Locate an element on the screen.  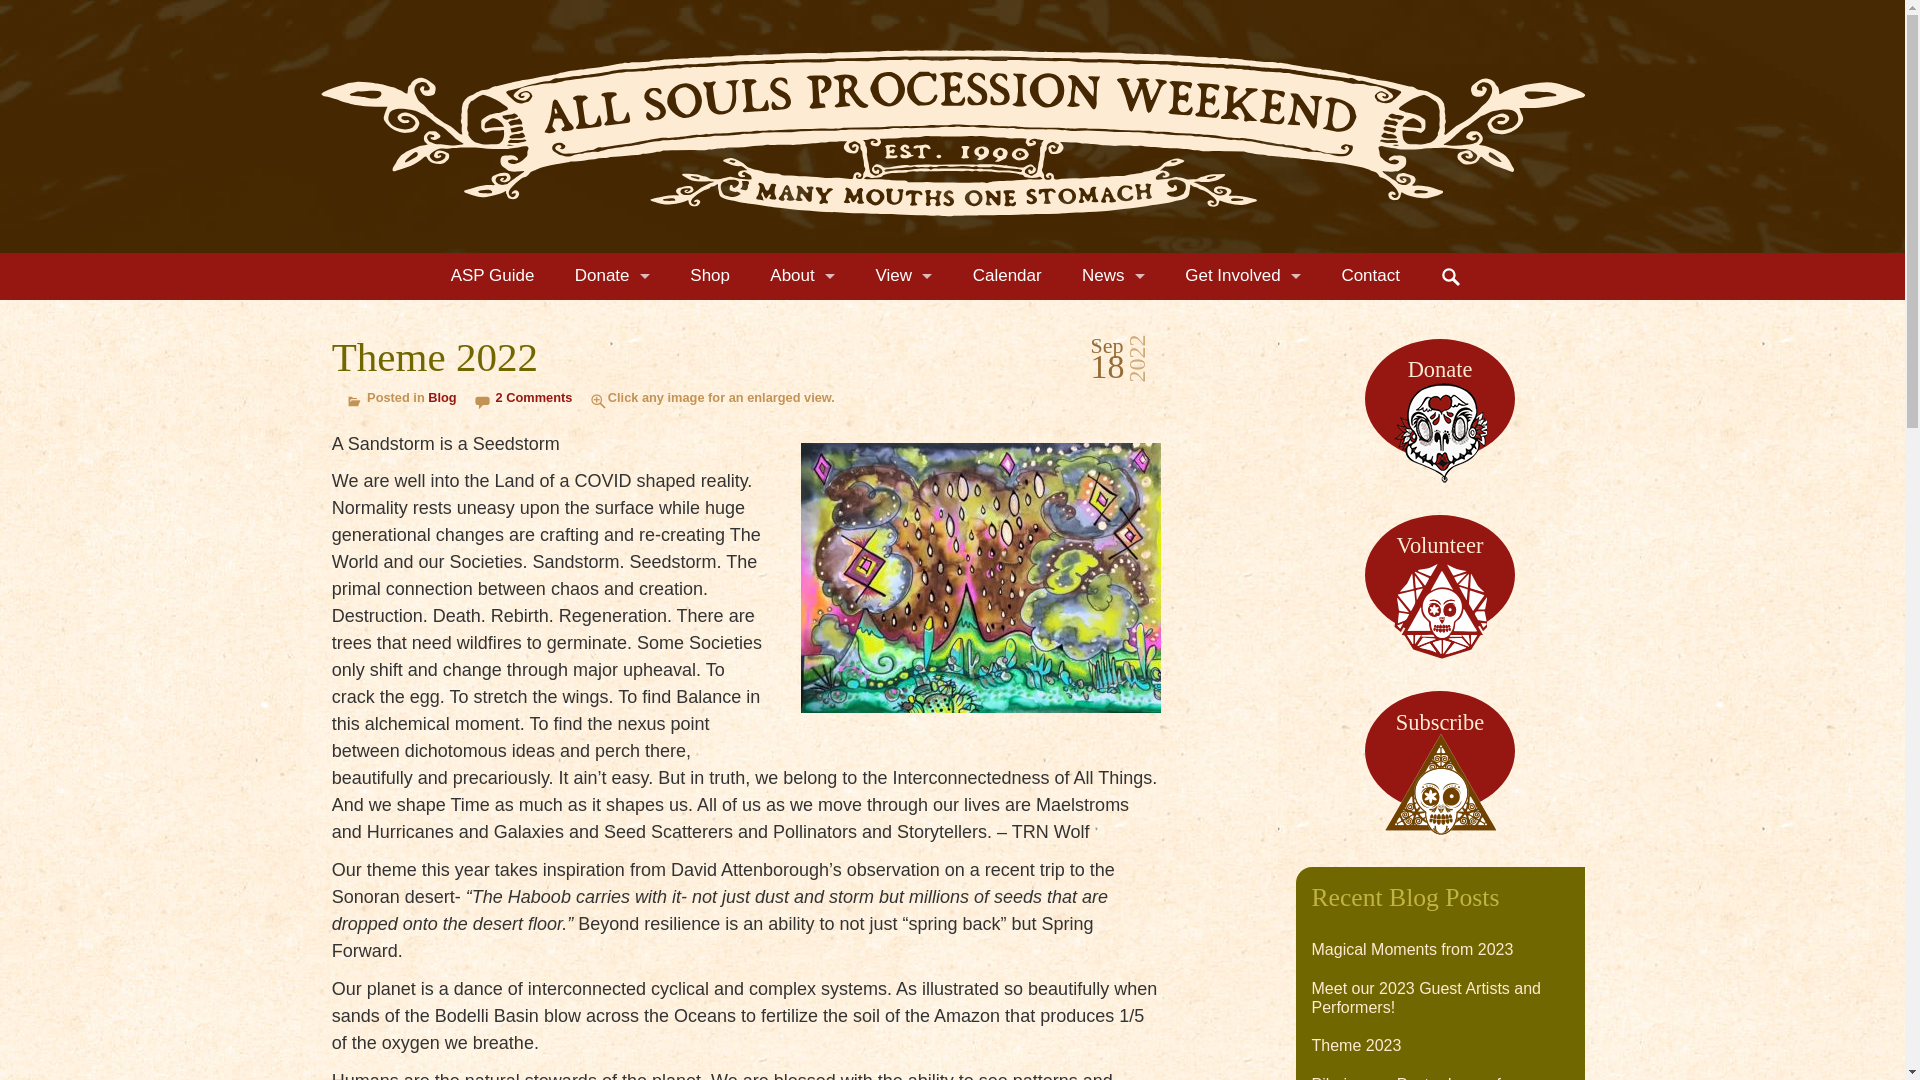
2 Comments is located at coordinates (534, 397).